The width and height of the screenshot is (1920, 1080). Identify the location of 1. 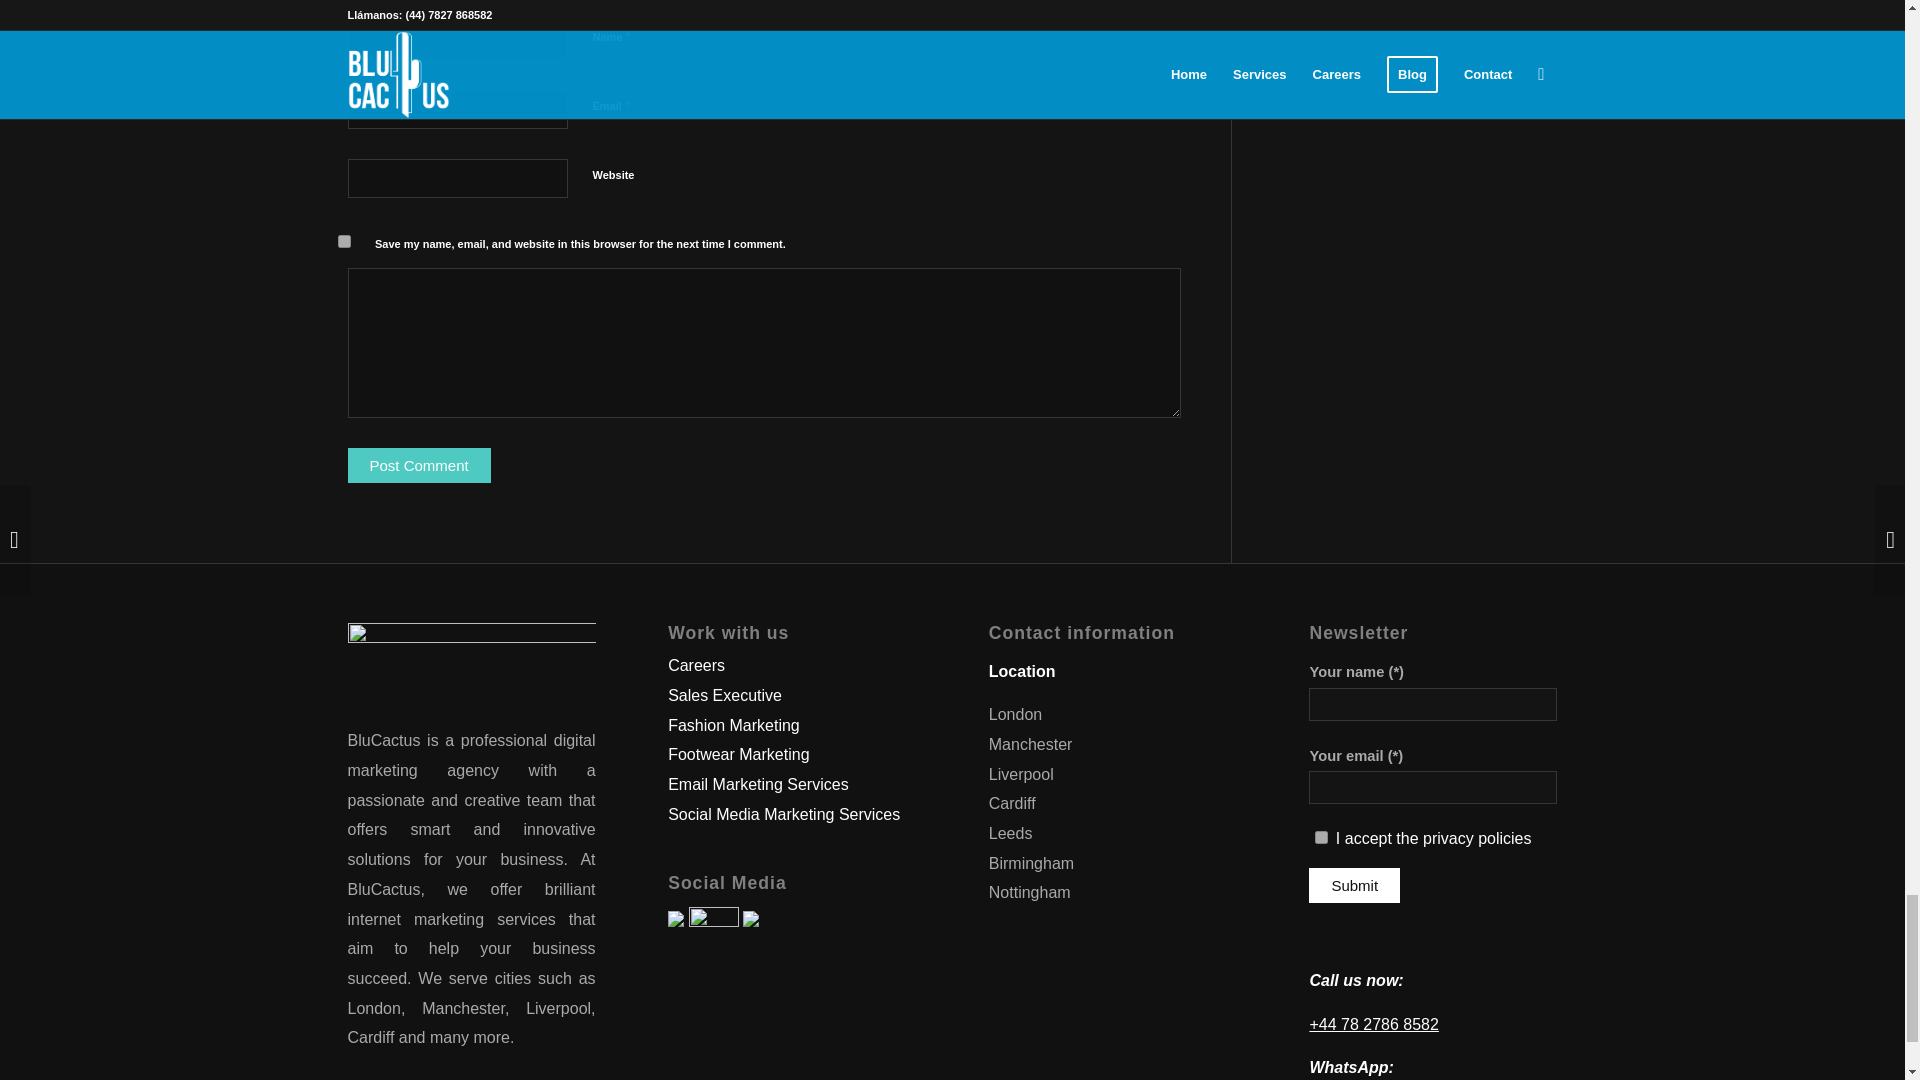
(1322, 836).